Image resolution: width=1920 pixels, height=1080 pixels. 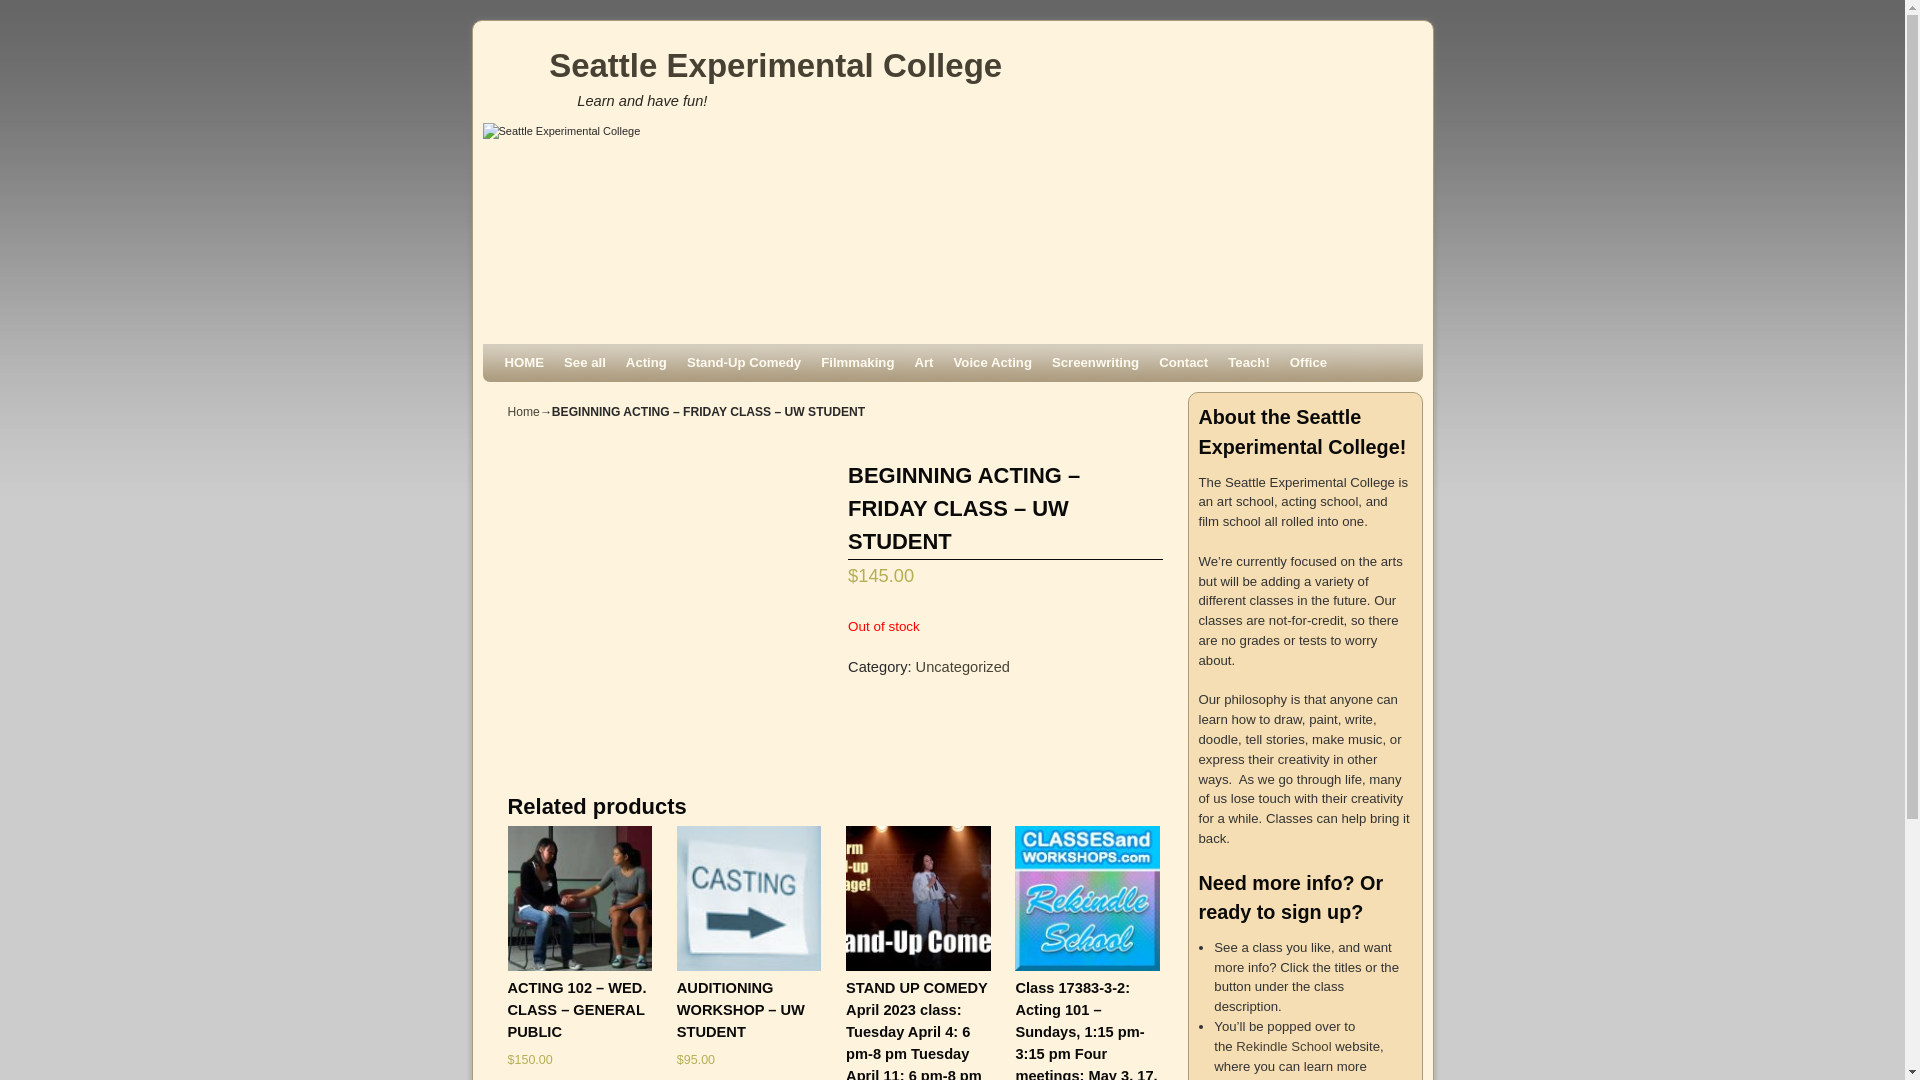 I want to click on Uncategorized, so click(x=962, y=667).